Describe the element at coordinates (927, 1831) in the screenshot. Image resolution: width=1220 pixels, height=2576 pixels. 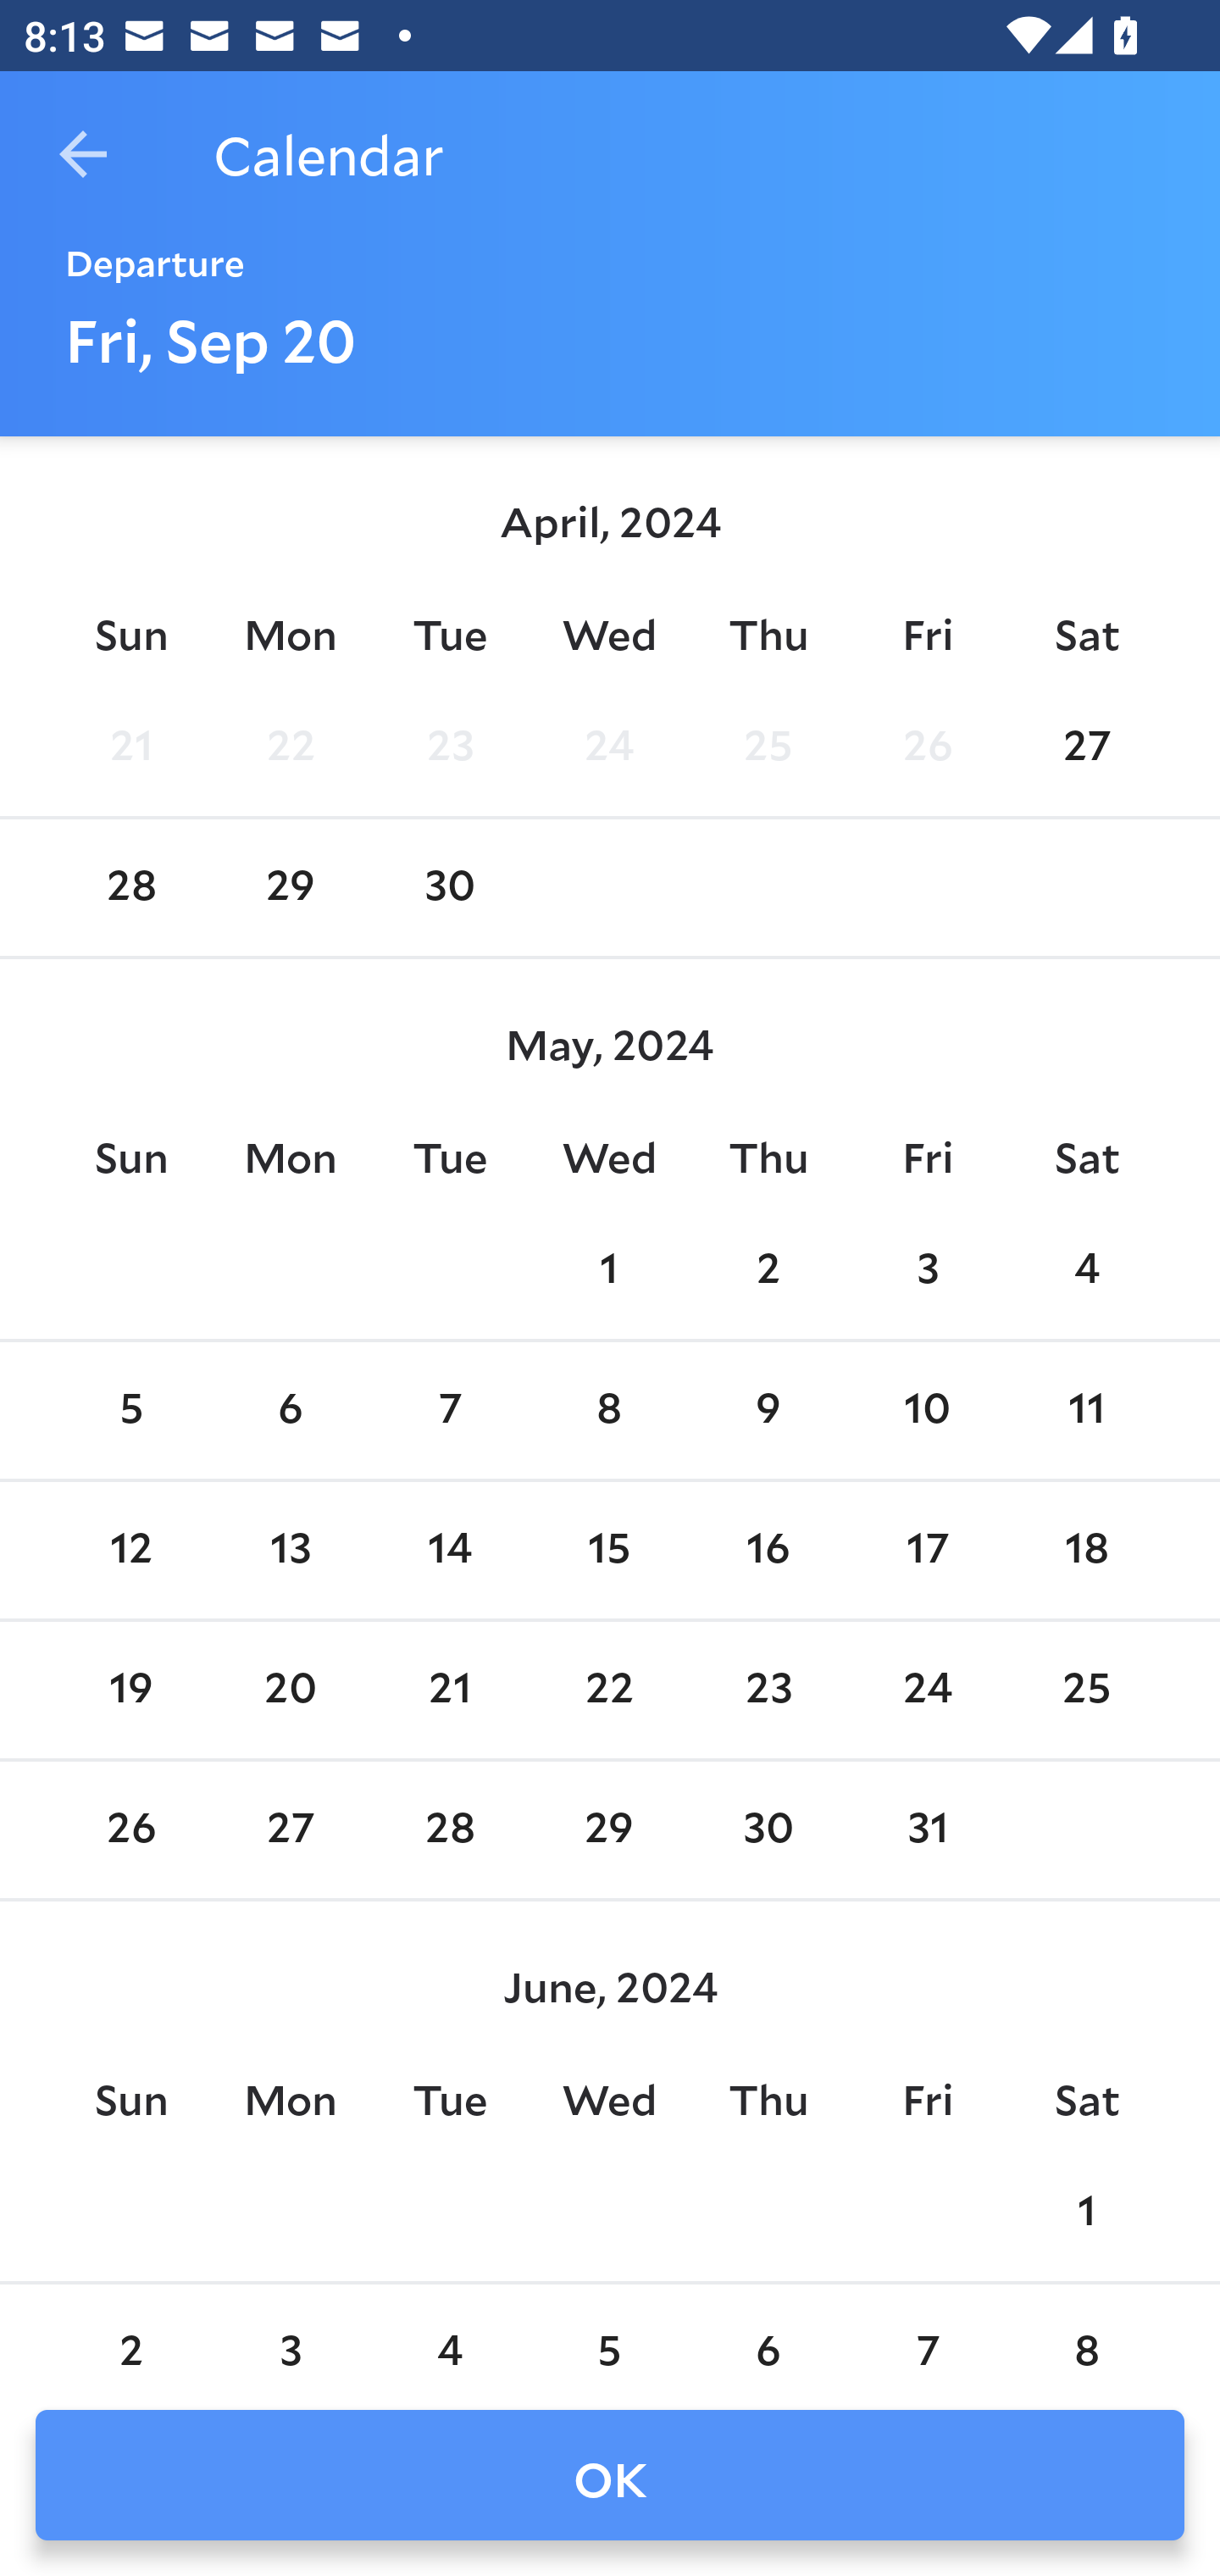
I see `31` at that location.